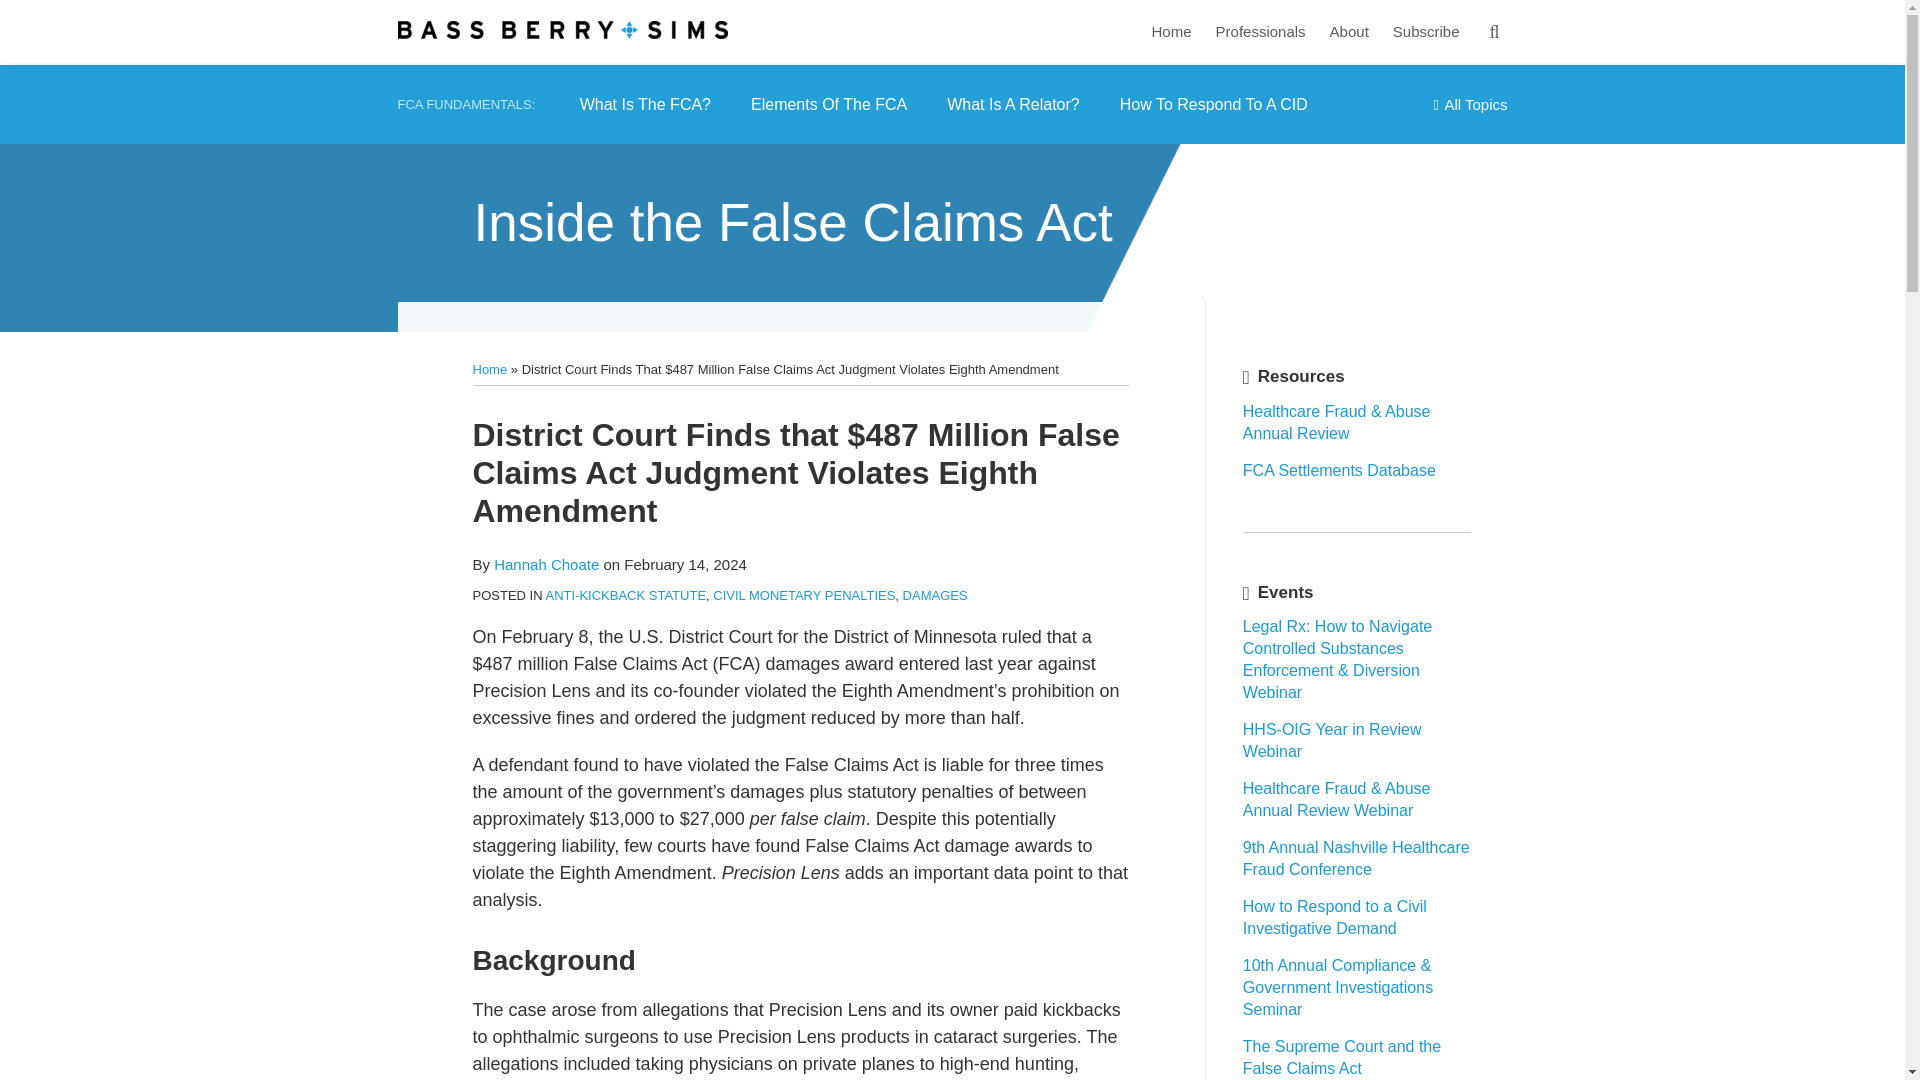  What do you see at coordinates (803, 594) in the screenshot?
I see `CIVIL MONETARY PENALTIES` at bounding box center [803, 594].